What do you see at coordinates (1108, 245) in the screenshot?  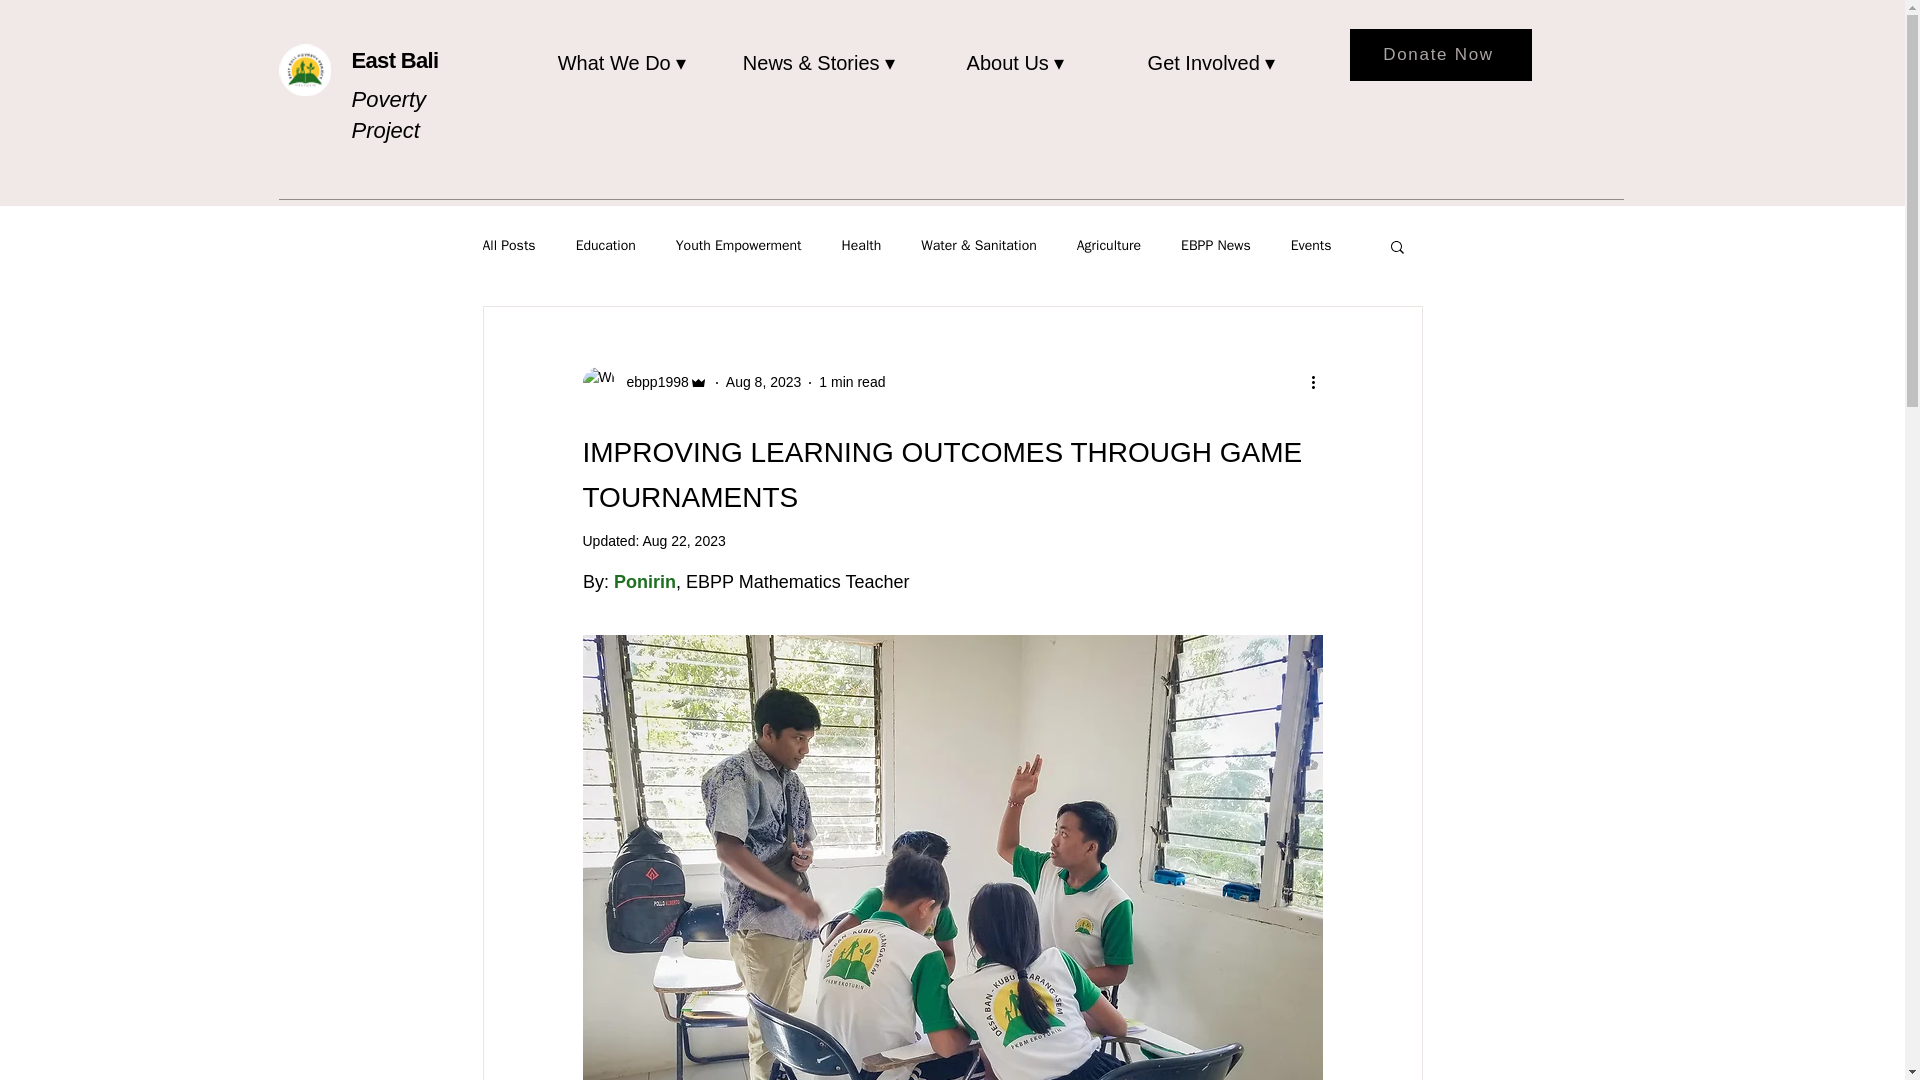 I see `Agriculture` at bounding box center [1108, 245].